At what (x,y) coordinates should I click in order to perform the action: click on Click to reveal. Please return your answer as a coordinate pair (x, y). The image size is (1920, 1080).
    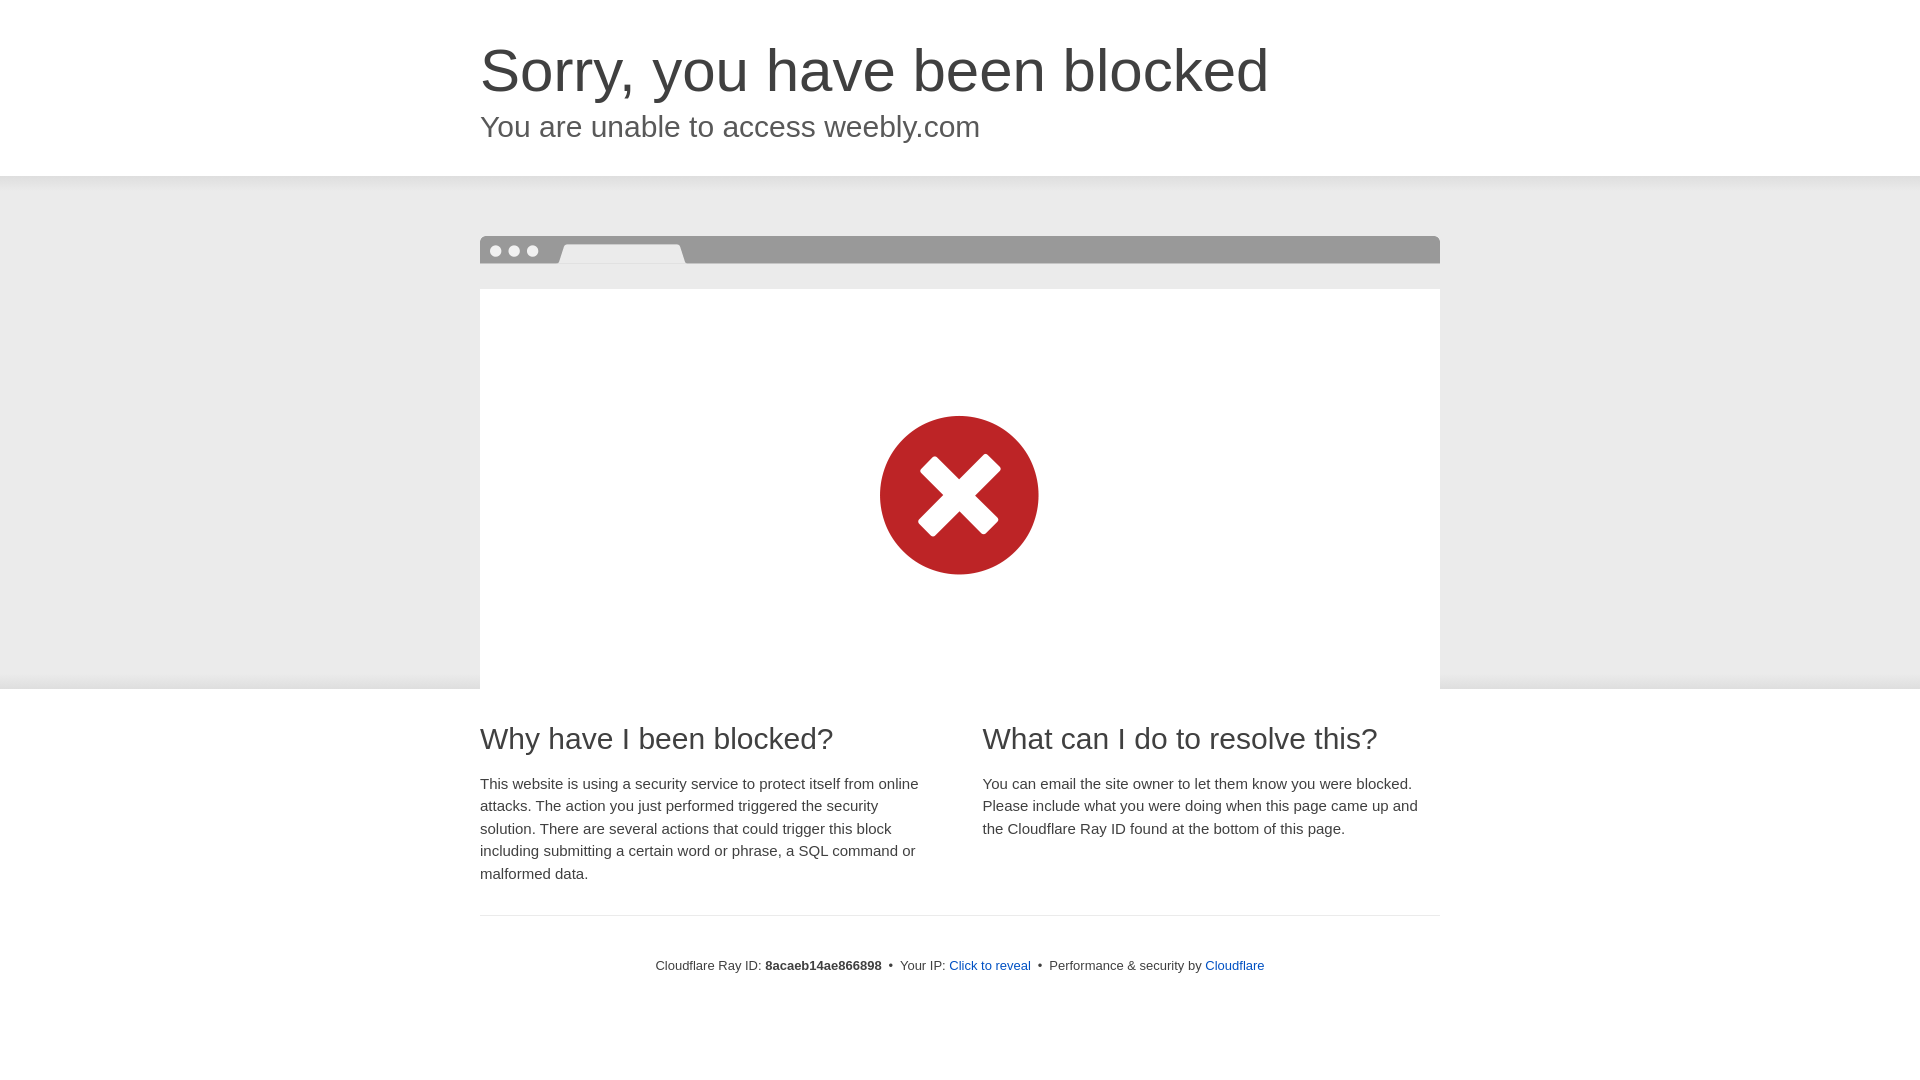
    Looking at the image, I should click on (990, 966).